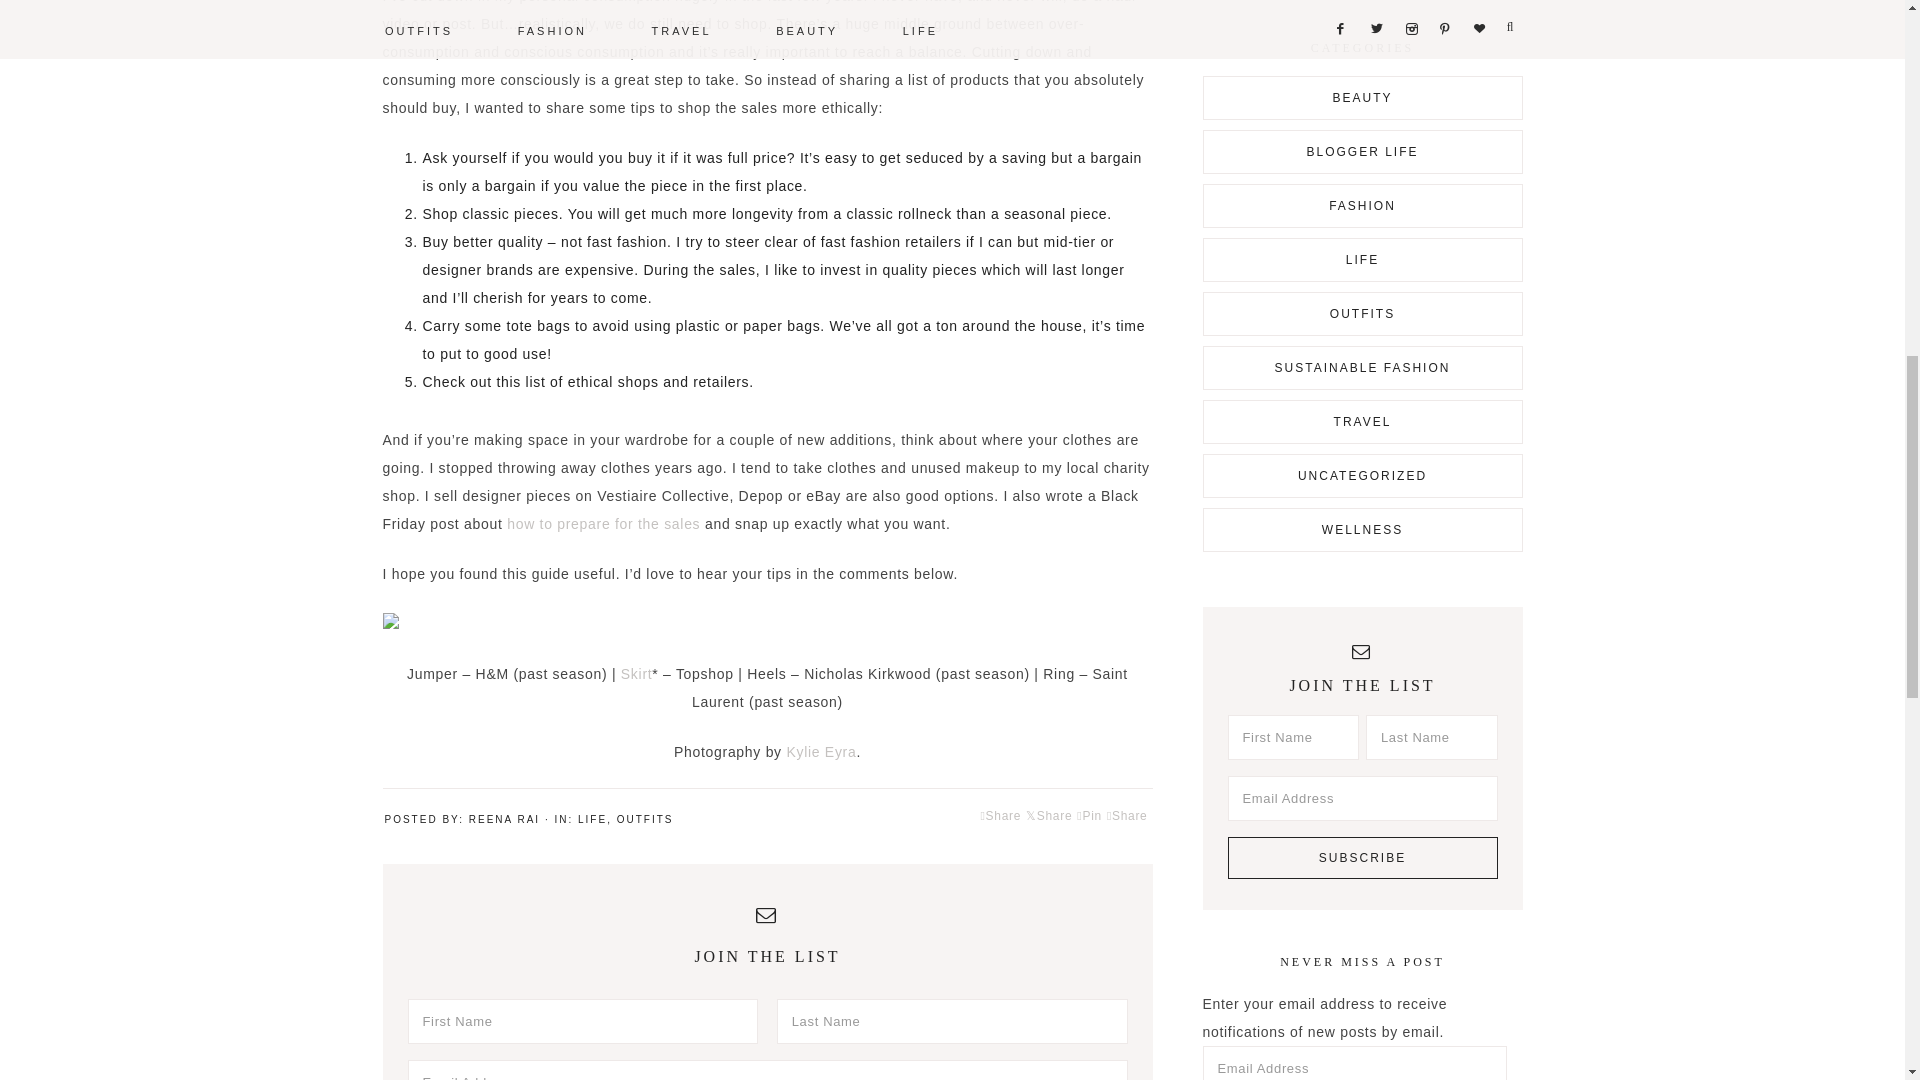 The image size is (1920, 1080). What do you see at coordinates (504, 820) in the screenshot?
I see `REENA RAI` at bounding box center [504, 820].